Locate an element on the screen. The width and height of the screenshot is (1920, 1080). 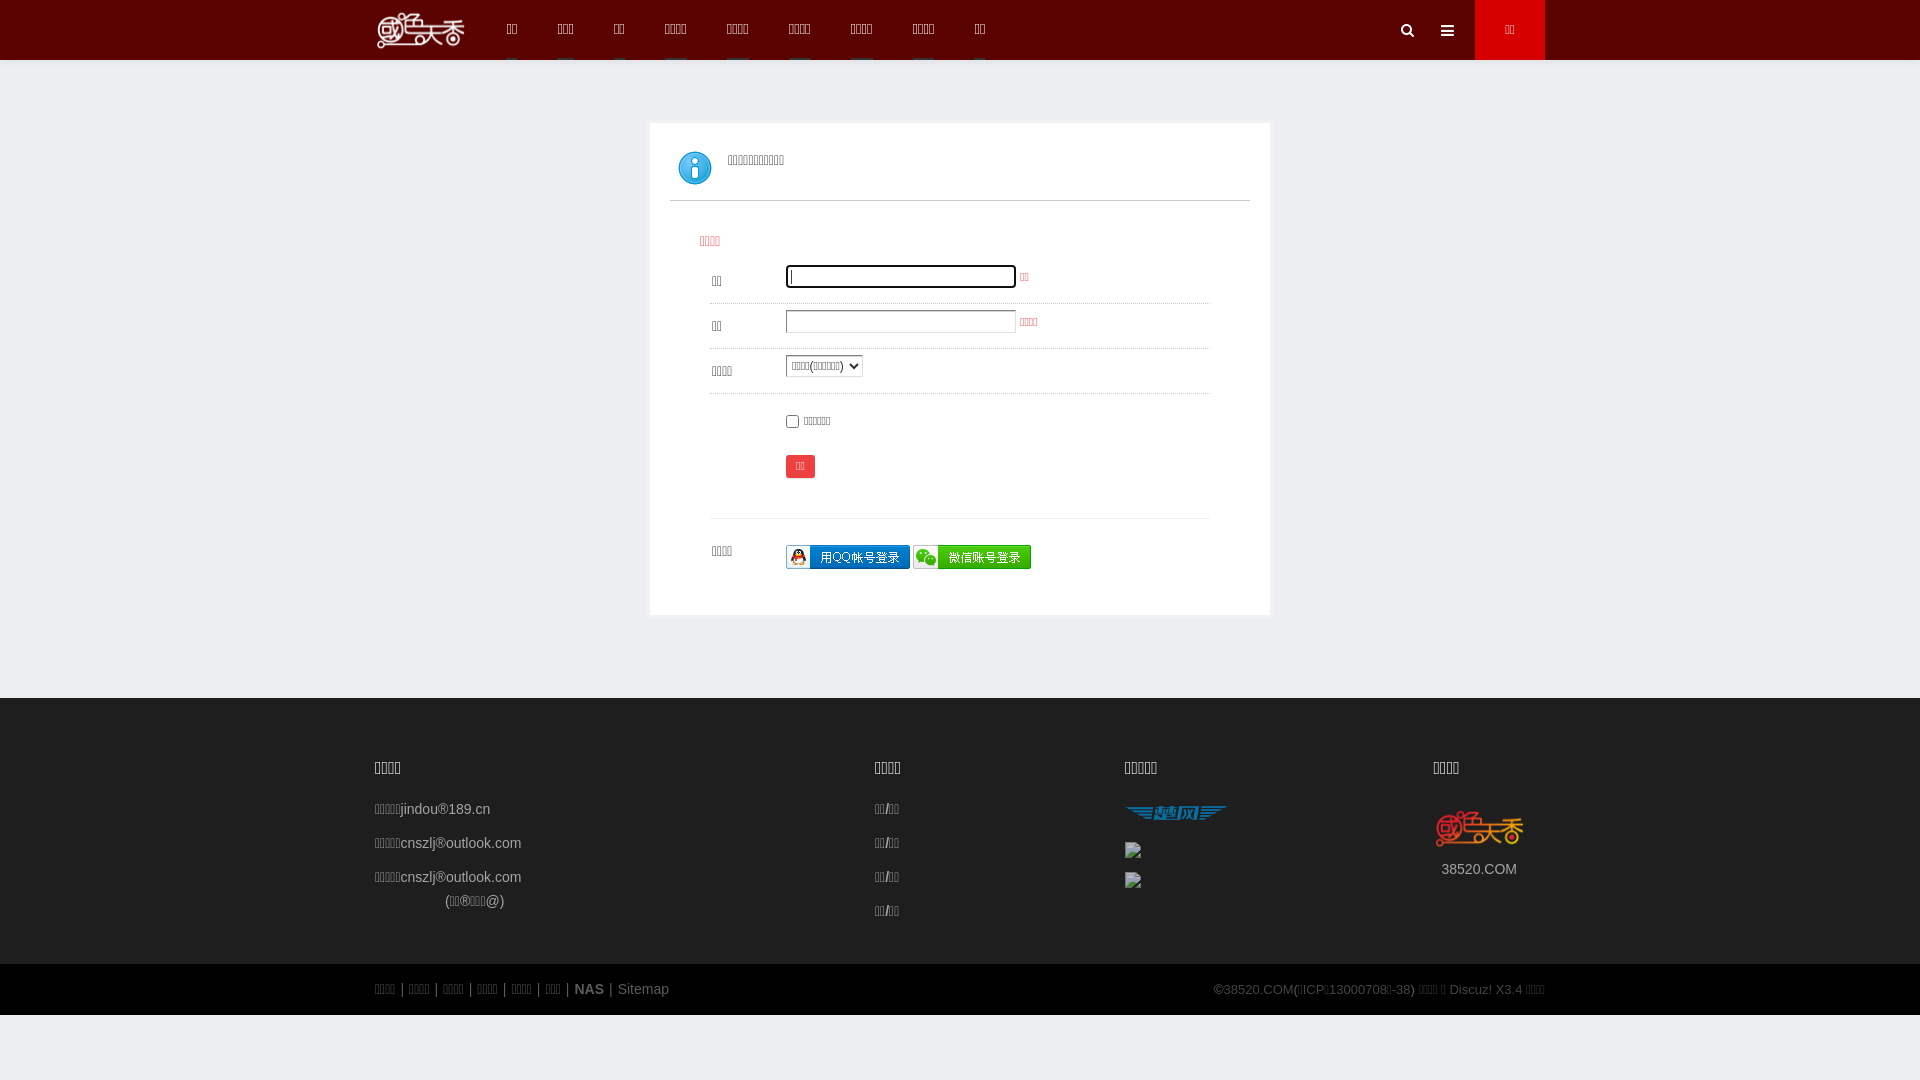
Sitemap is located at coordinates (644, 990).